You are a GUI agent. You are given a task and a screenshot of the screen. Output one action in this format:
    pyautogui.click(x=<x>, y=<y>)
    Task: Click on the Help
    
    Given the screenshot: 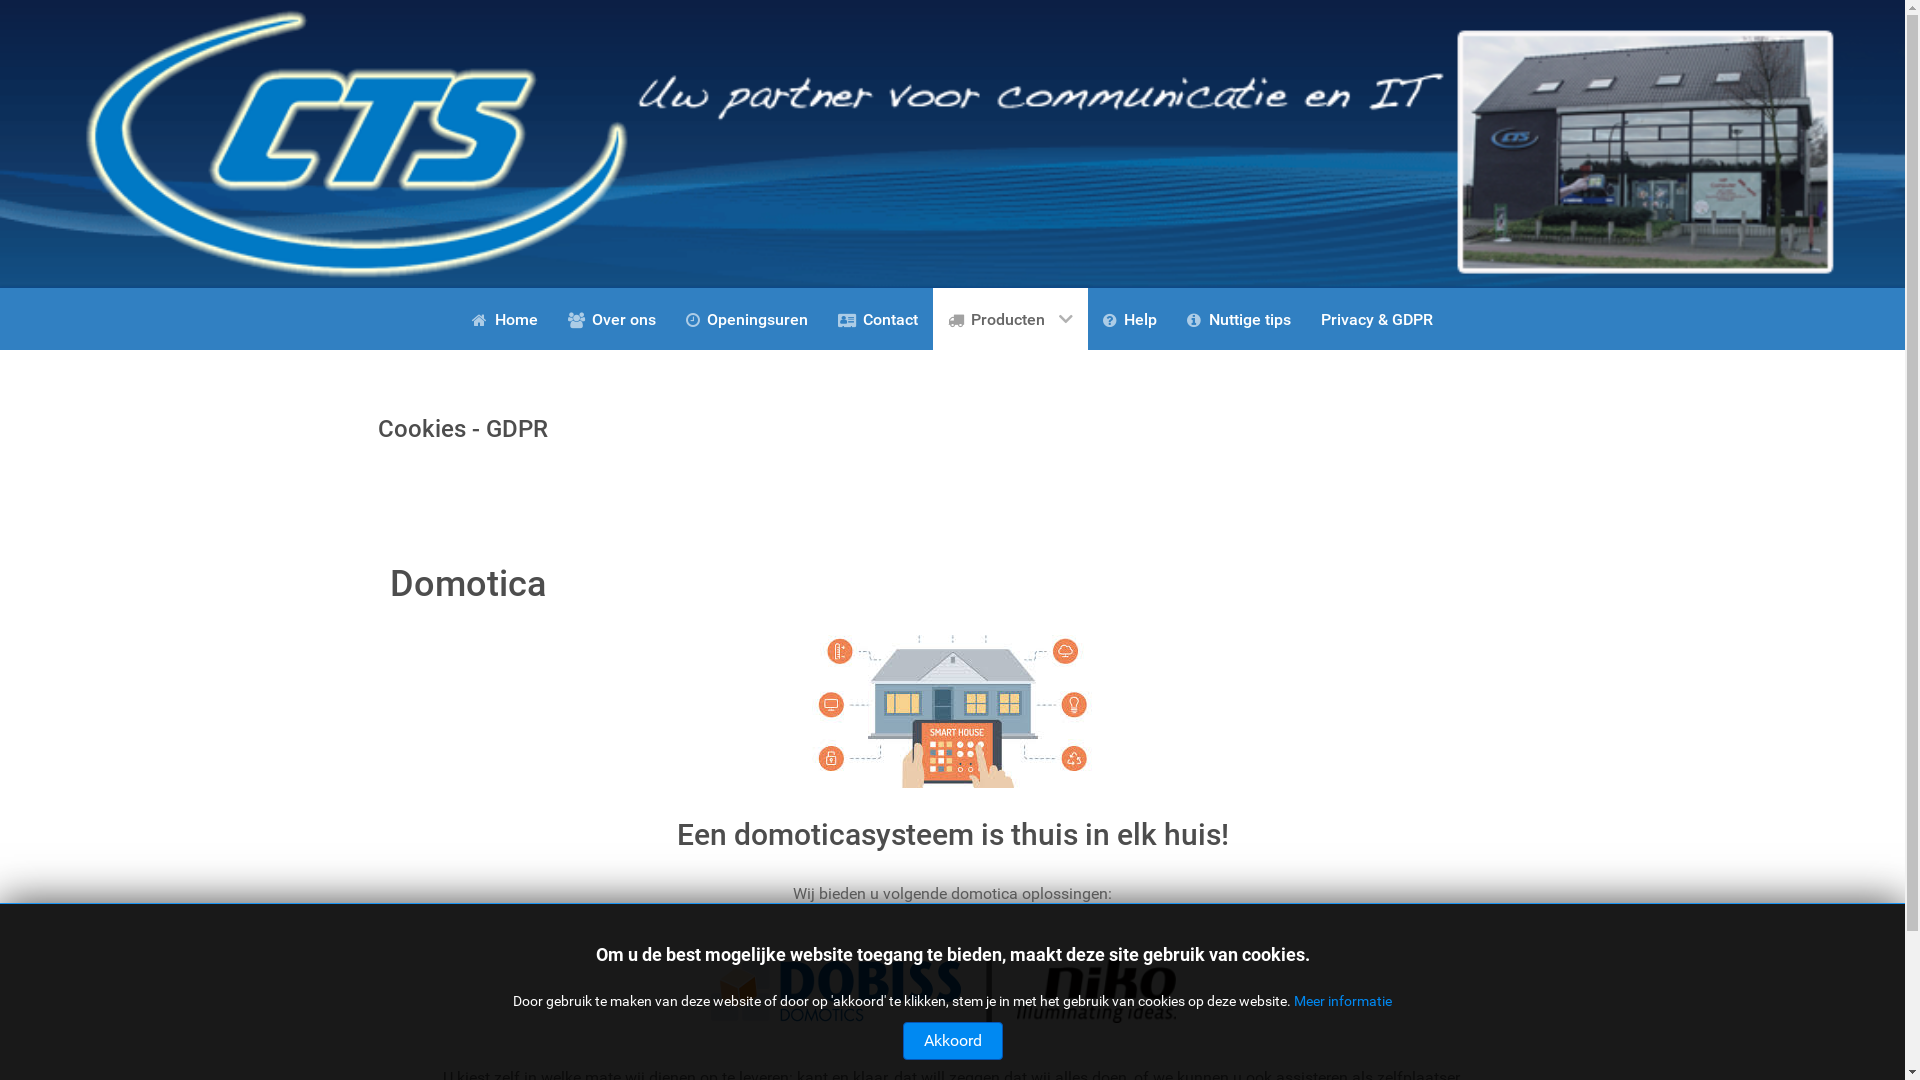 What is the action you would take?
    pyautogui.click(x=1130, y=319)
    